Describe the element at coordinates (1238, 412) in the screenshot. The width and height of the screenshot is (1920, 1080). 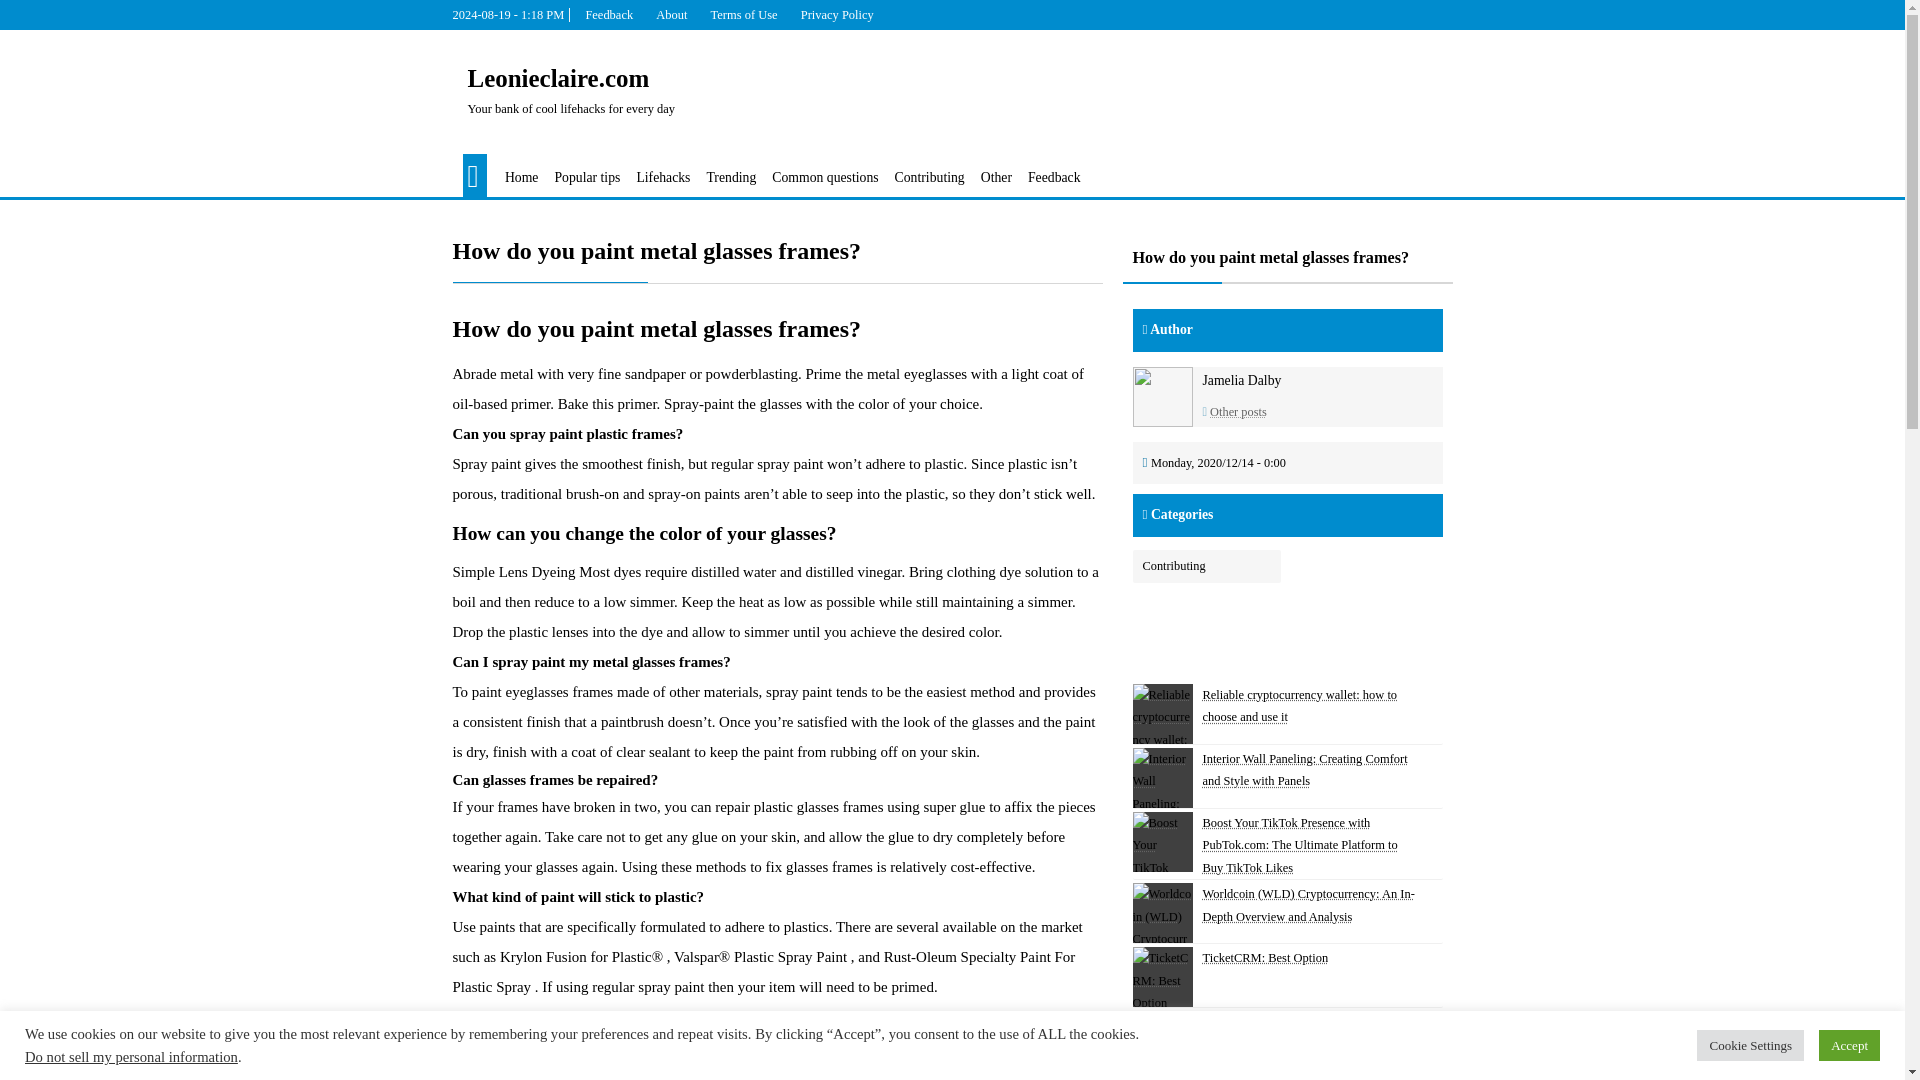
I see `Other posts` at that location.